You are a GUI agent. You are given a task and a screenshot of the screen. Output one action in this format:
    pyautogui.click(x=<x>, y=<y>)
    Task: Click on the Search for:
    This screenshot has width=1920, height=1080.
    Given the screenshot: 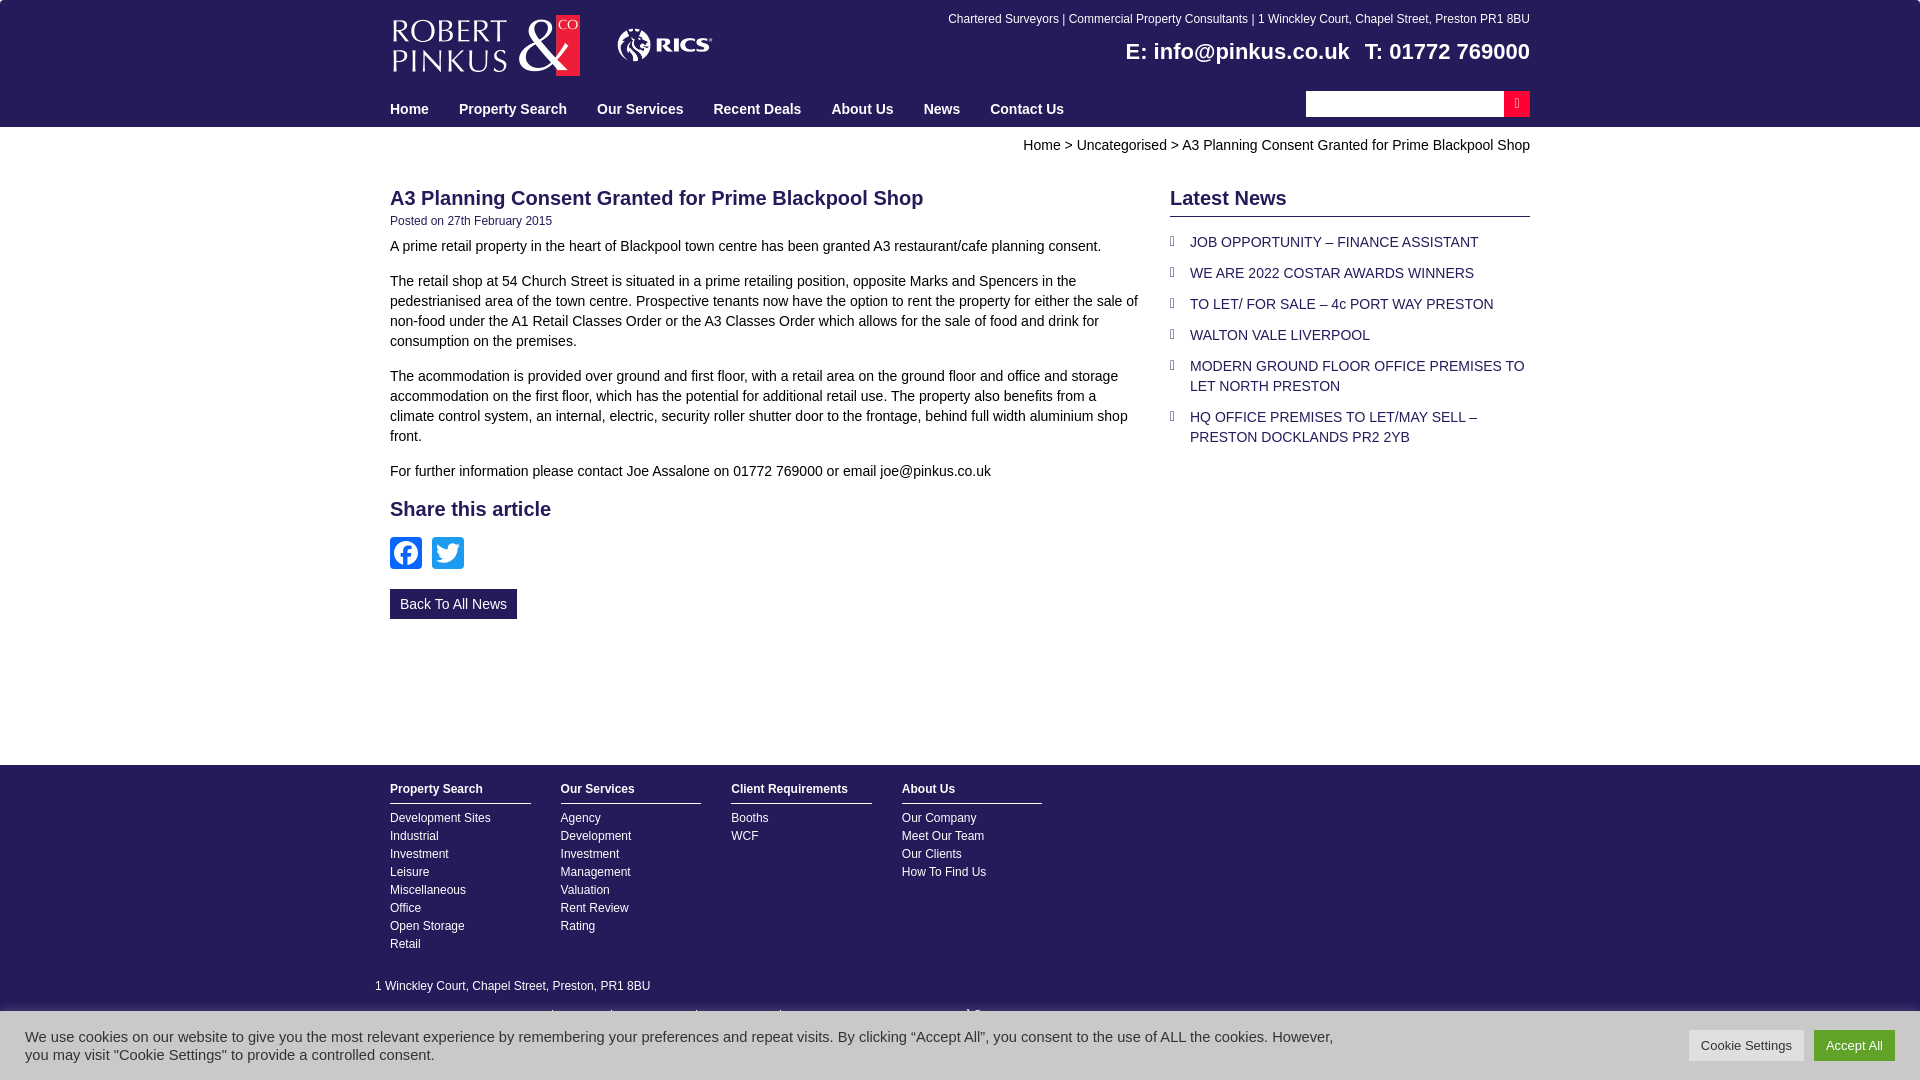 What is the action you would take?
    pyautogui.click(x=1404, y=102)
    